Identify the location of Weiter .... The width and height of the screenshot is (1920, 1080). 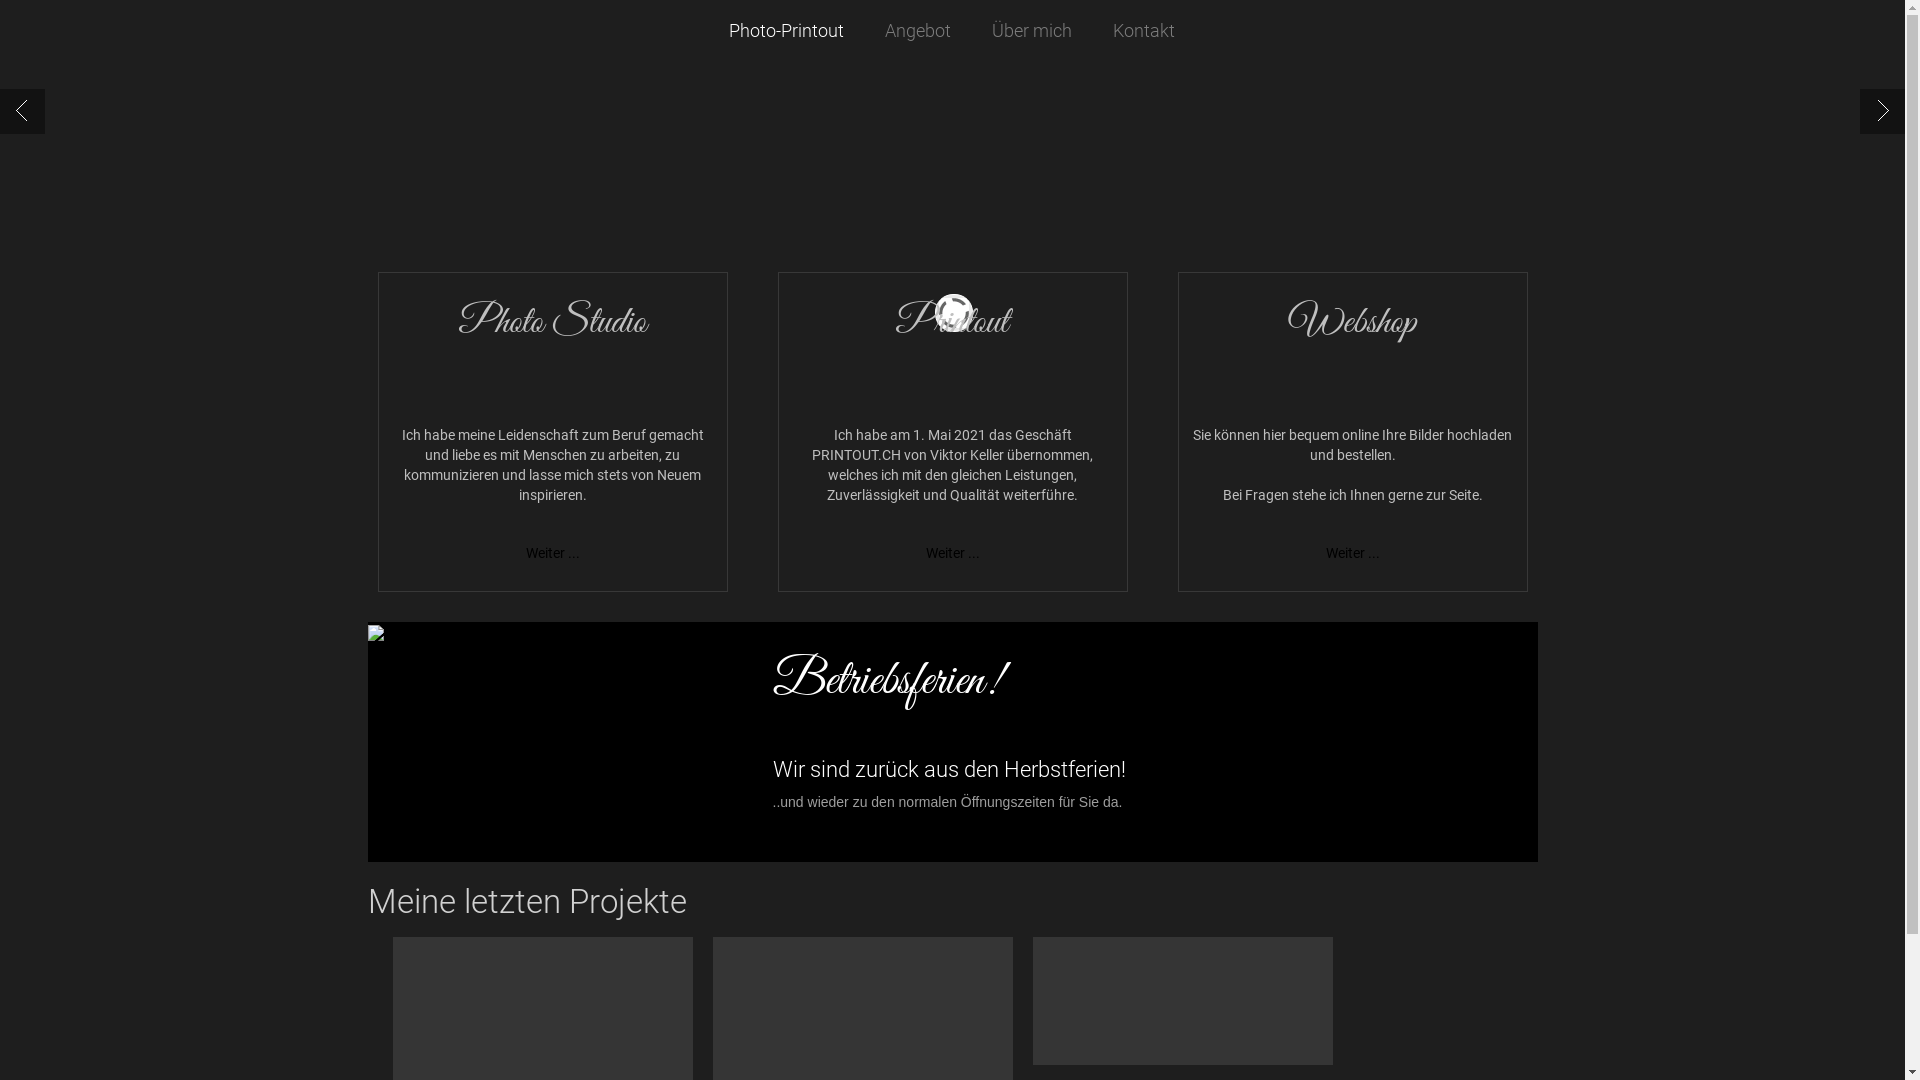
(1353, 553).